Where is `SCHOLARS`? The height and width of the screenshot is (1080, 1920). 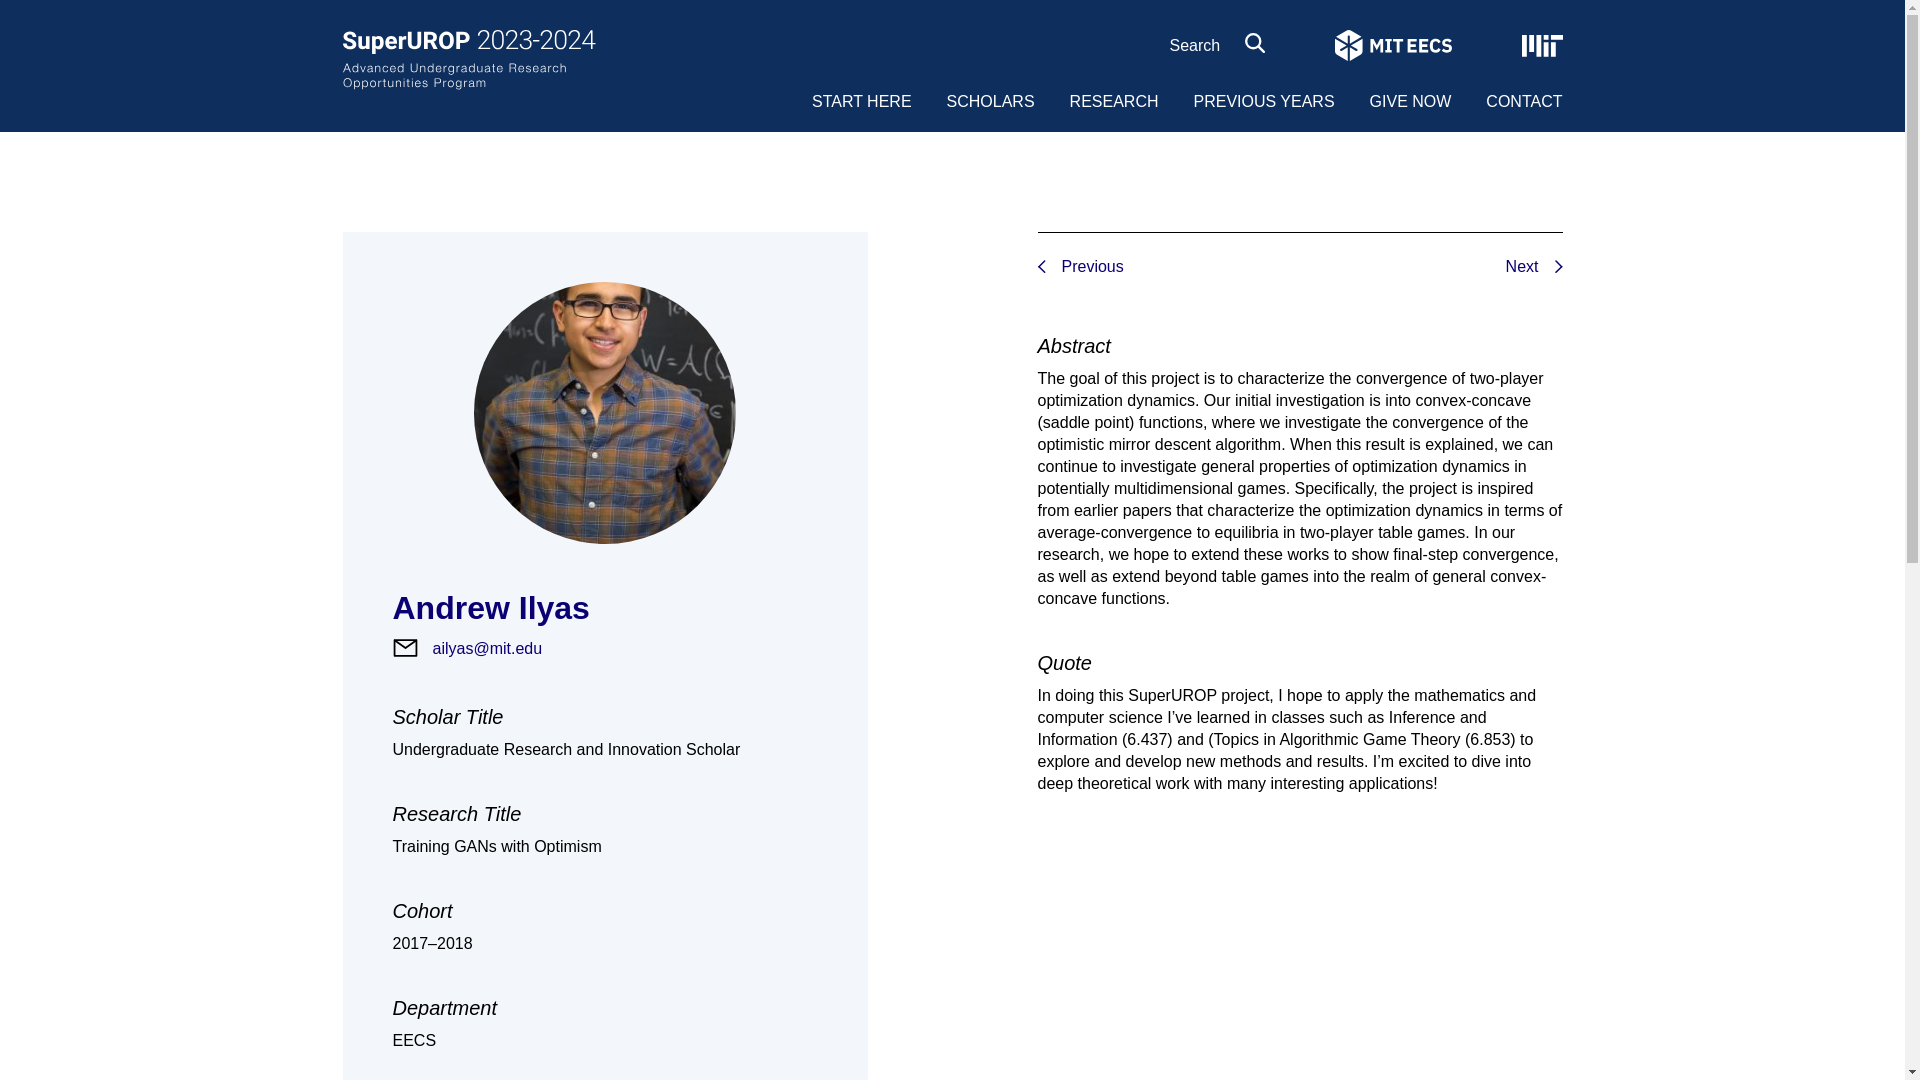
SCHOLARS is located at coordinates (990, 101).